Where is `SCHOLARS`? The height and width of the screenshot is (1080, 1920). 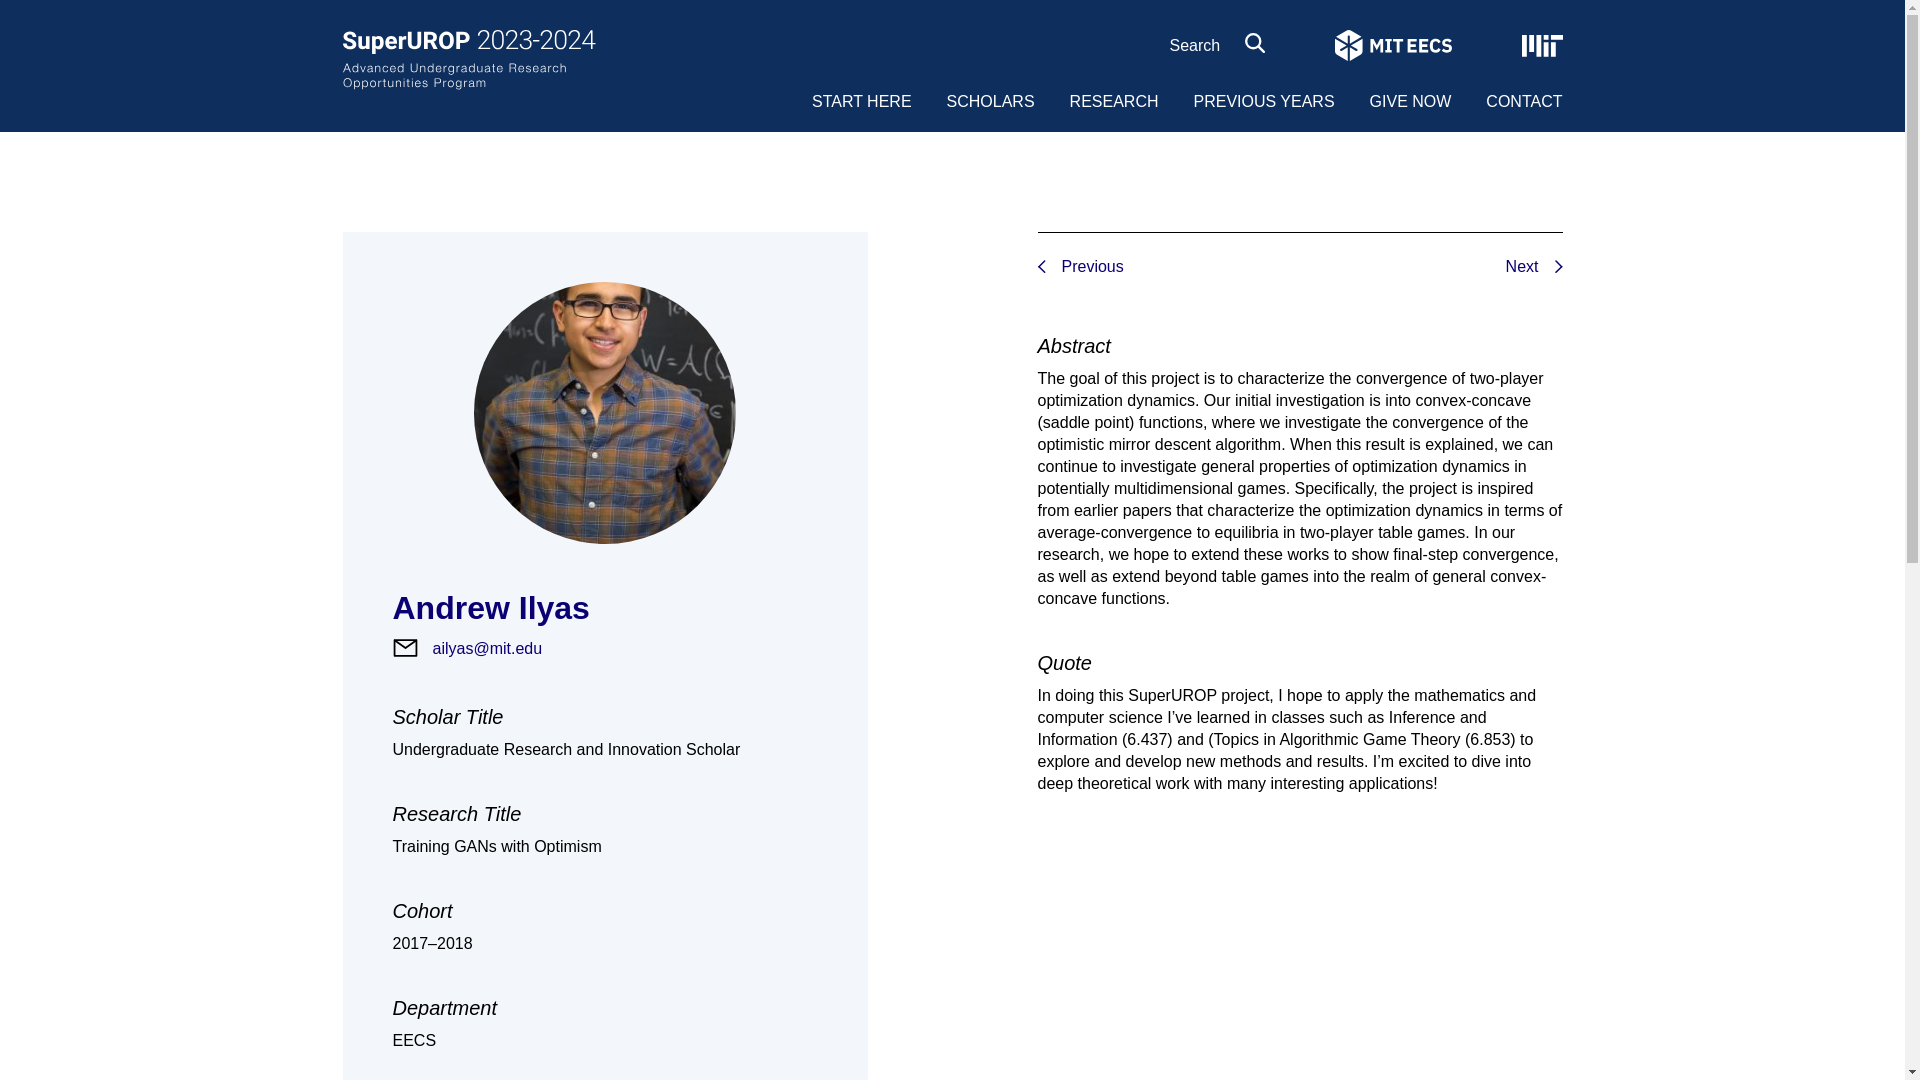
SCHOLARS is located at coordinates (990, 101).